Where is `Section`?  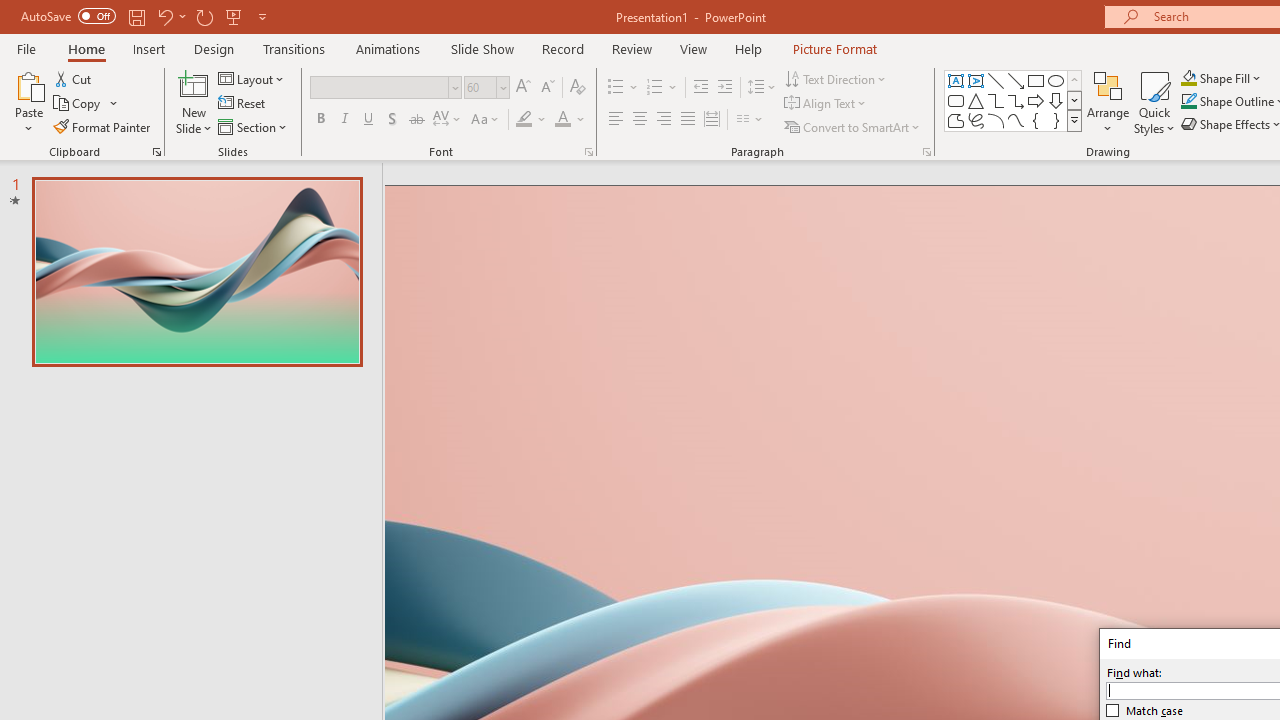
Section is located at coordinates (254, 126).